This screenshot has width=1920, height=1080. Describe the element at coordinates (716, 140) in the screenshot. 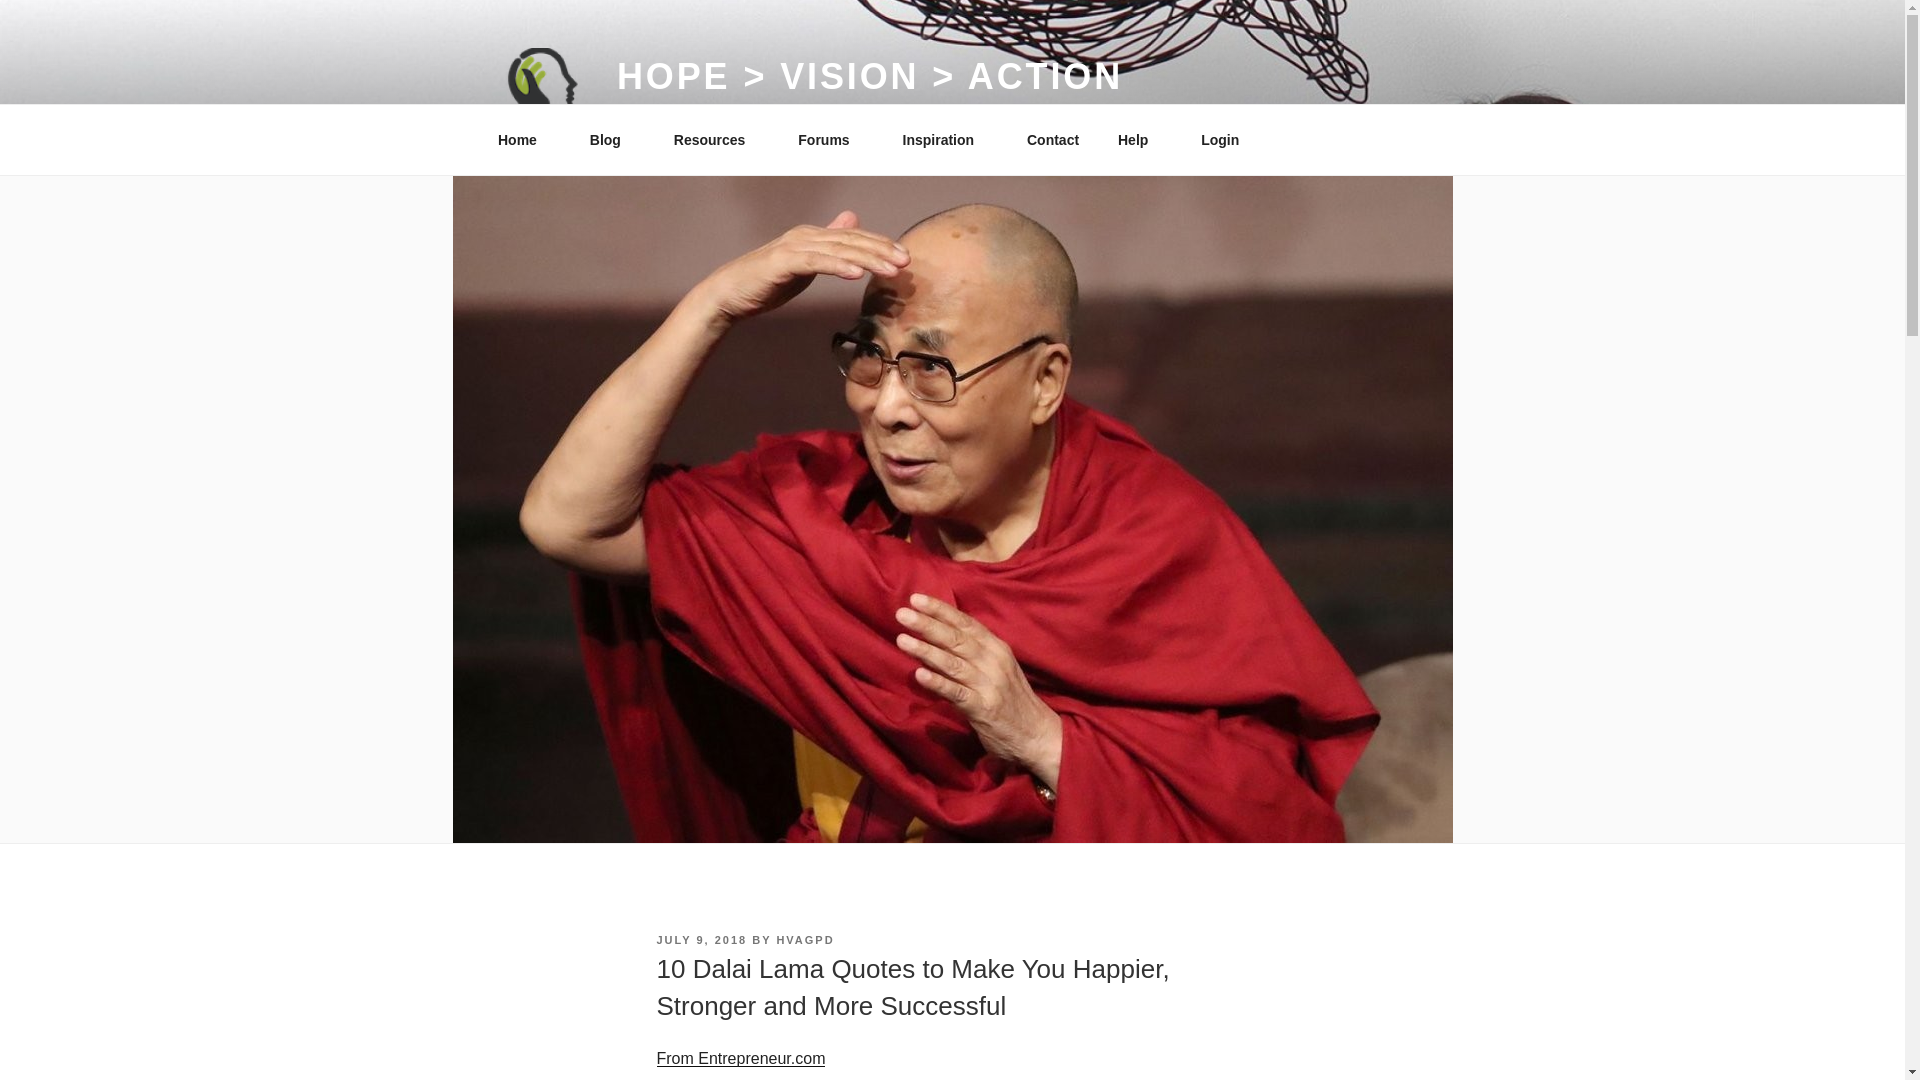

I see `Resources` at that location.